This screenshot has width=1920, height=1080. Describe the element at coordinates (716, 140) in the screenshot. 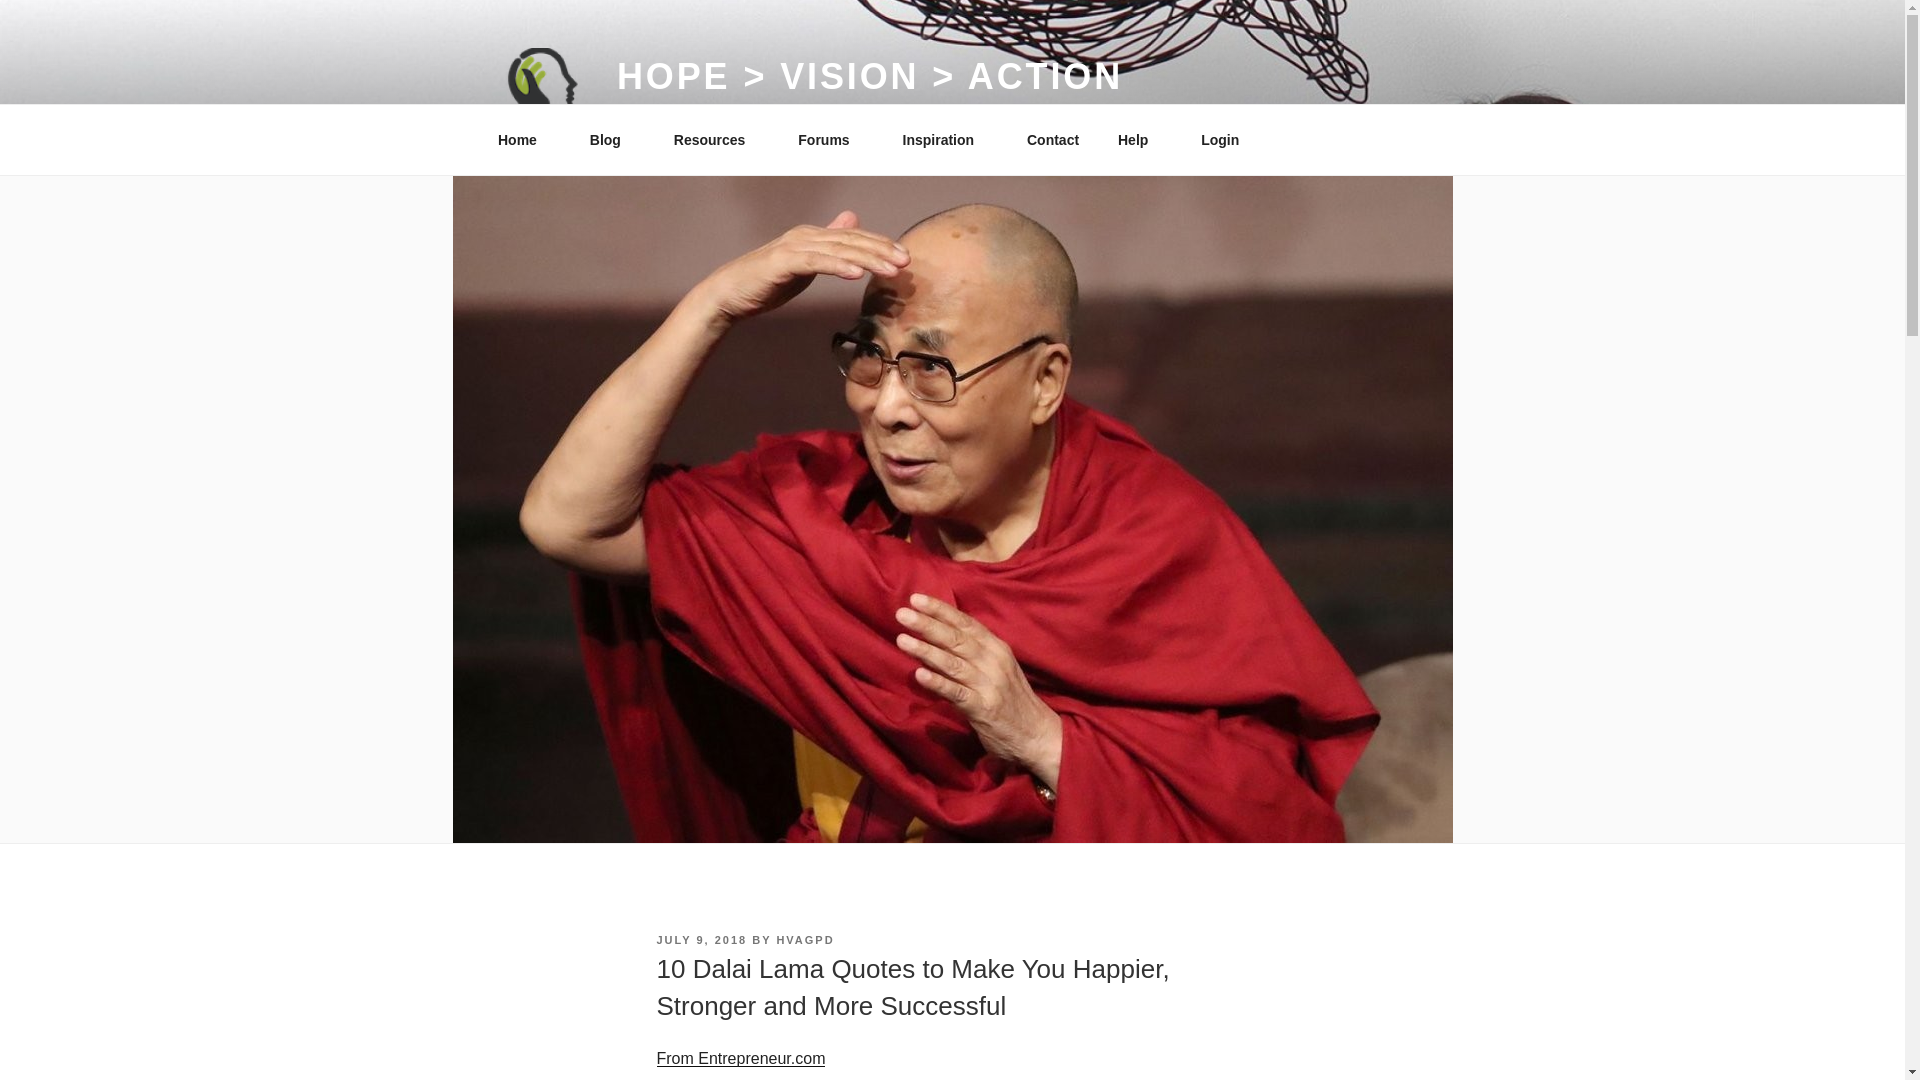

I see `Resources` at that location.